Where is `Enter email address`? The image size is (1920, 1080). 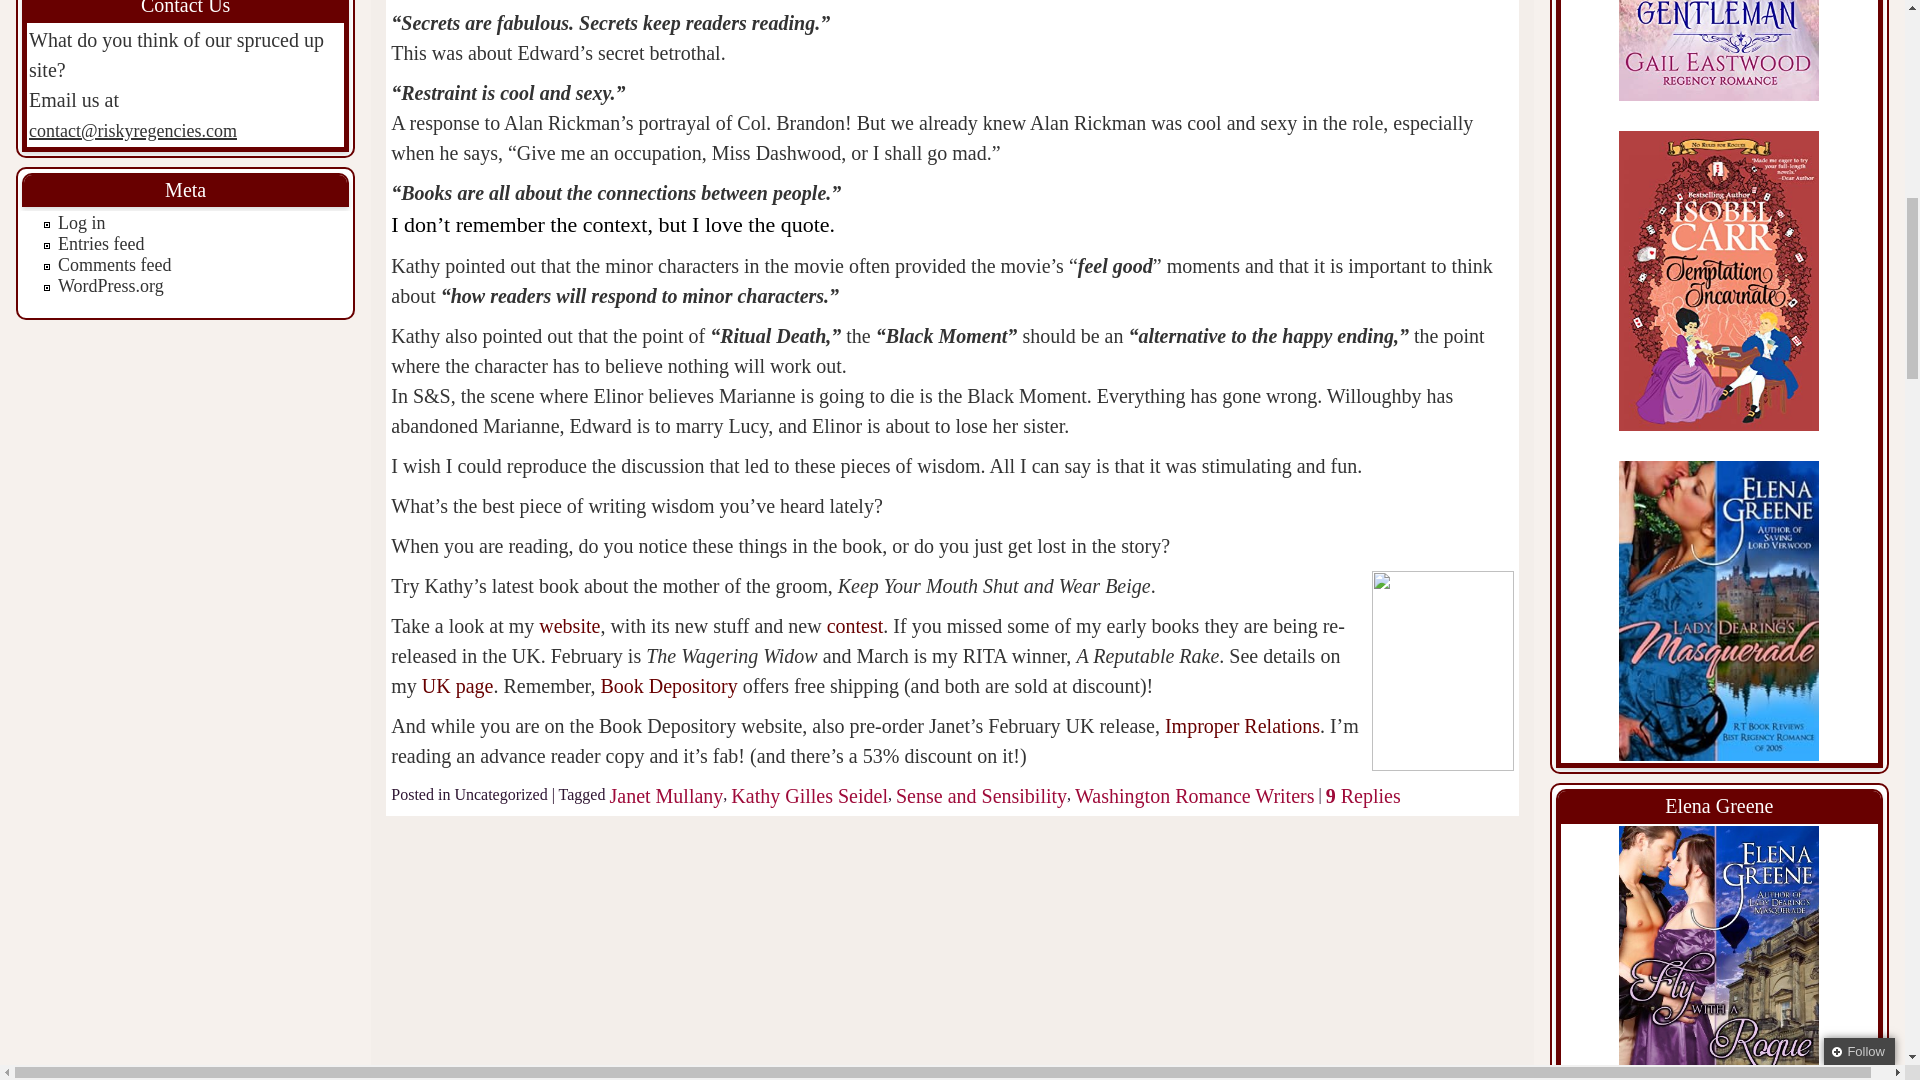
Enter email address is located at coordinates (1778, 133).